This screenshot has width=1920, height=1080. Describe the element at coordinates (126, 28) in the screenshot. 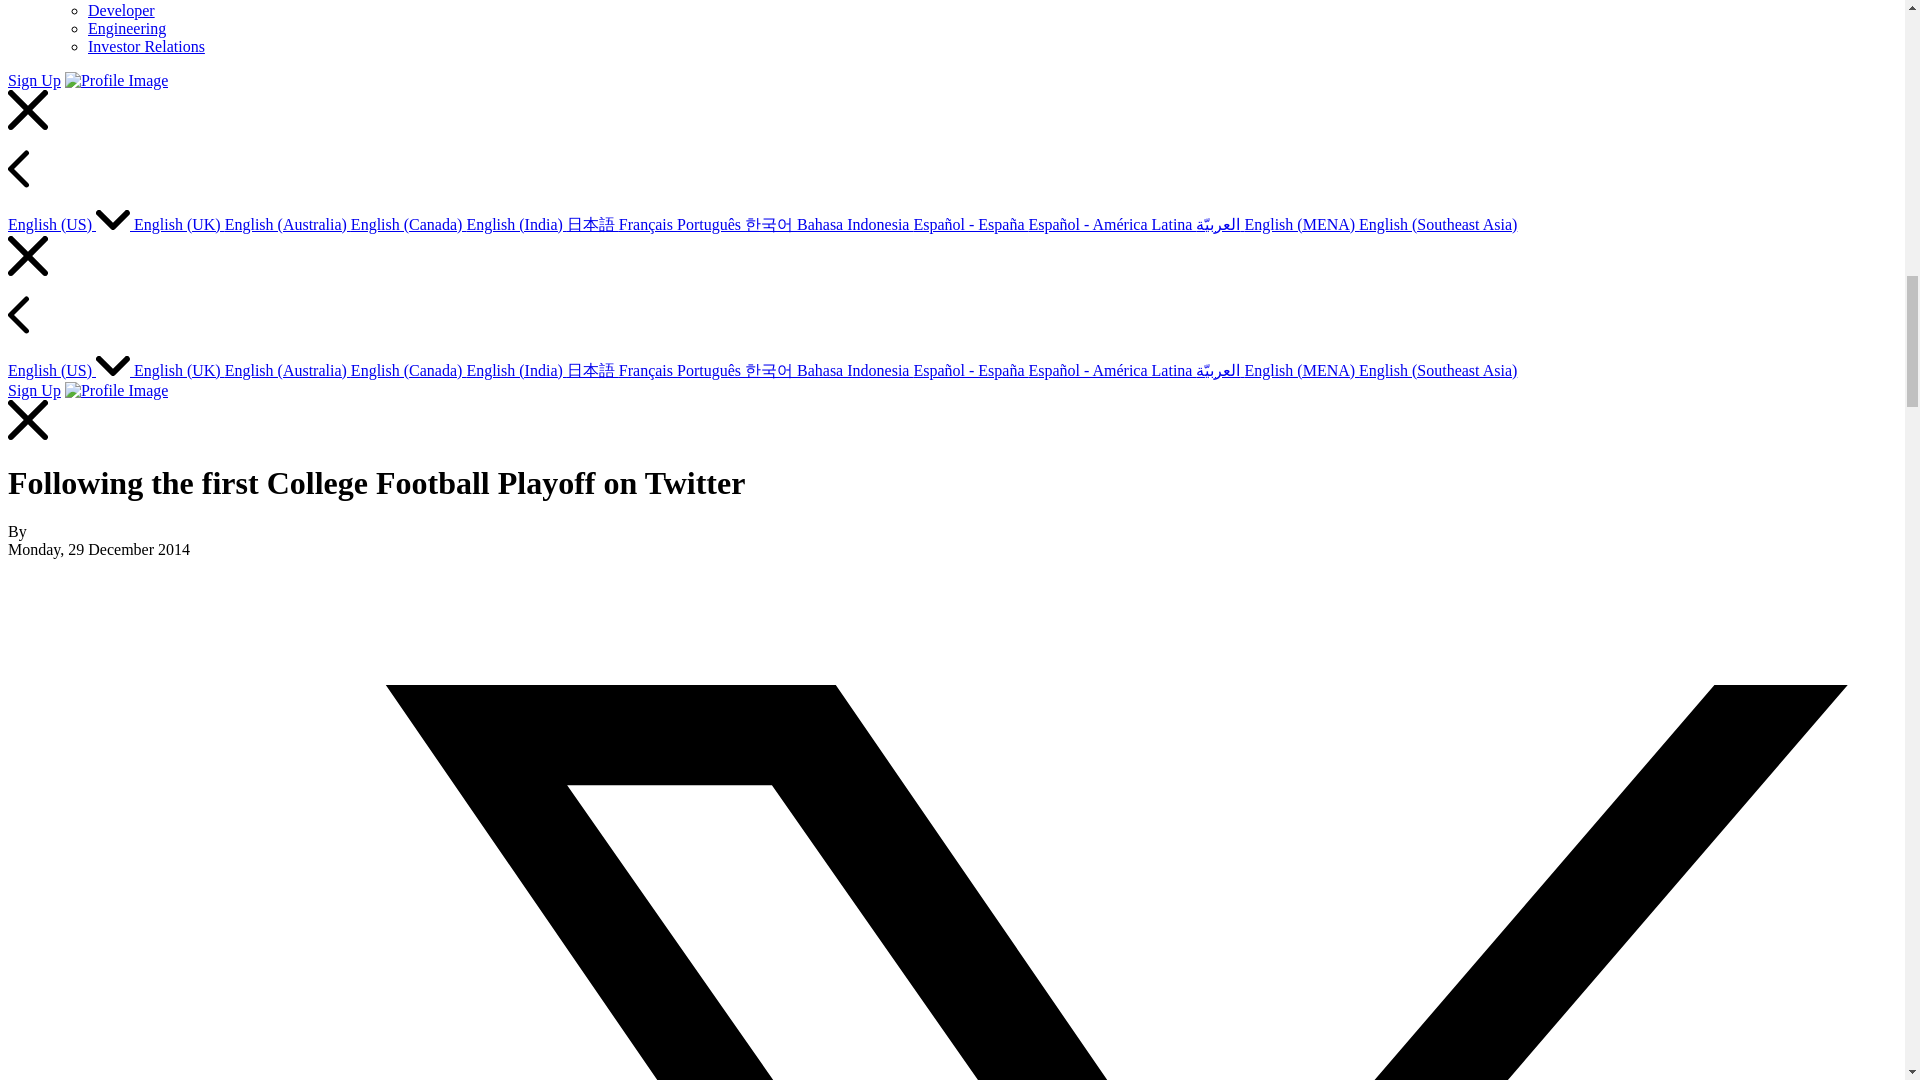

I see `Engineering` at that location.